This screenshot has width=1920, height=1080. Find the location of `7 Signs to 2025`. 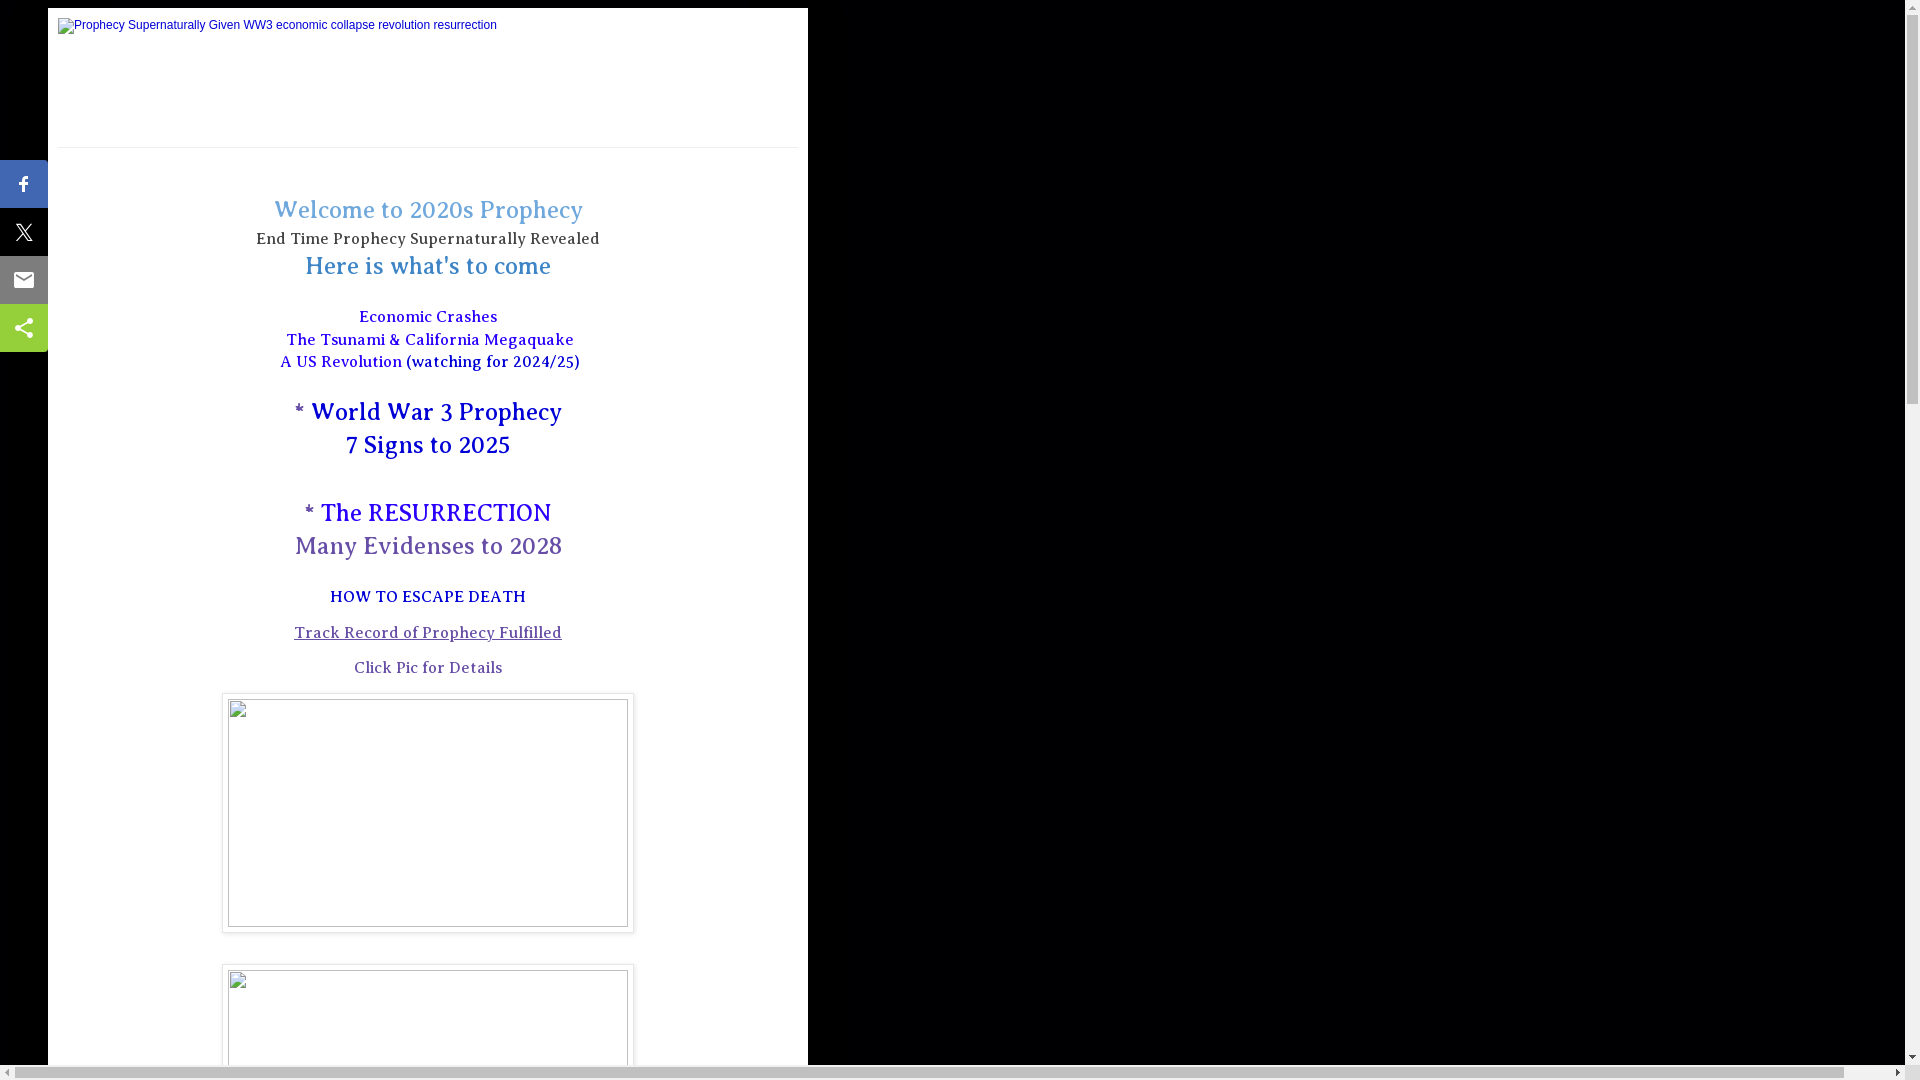

7 Signs to 2025 is located at coordinates (428, 445).